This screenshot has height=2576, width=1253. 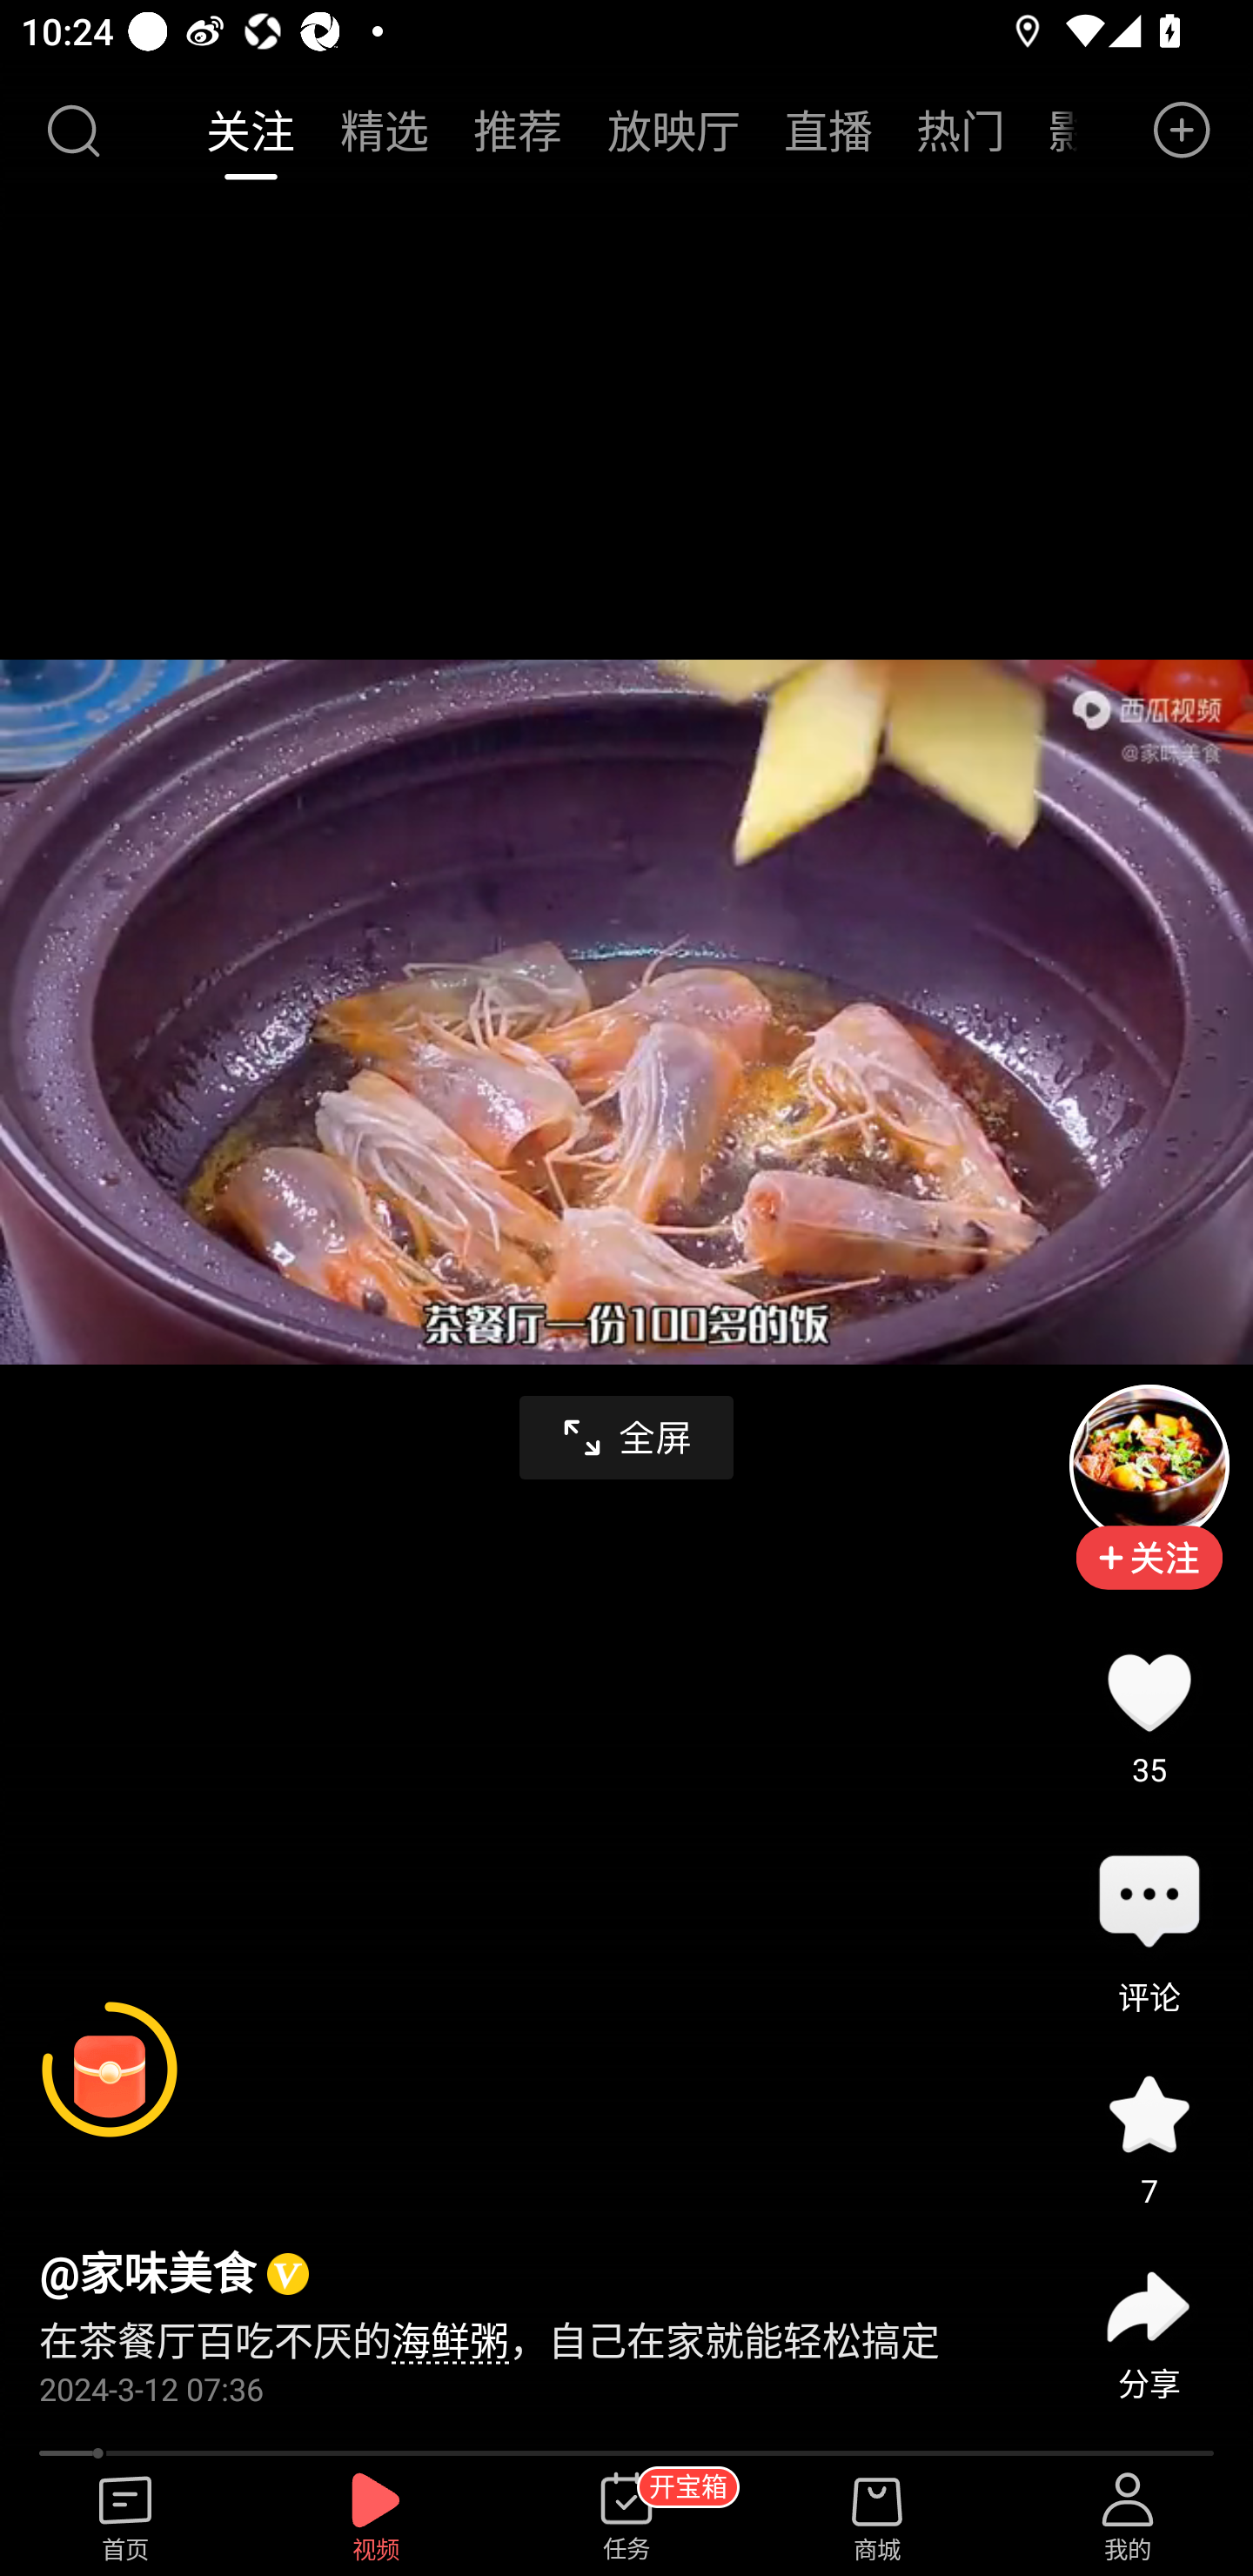 What do you see at coordinates (1149, 2113) in the screenshot?
I see `收藏 7` at bounding box center [1149, 2113].